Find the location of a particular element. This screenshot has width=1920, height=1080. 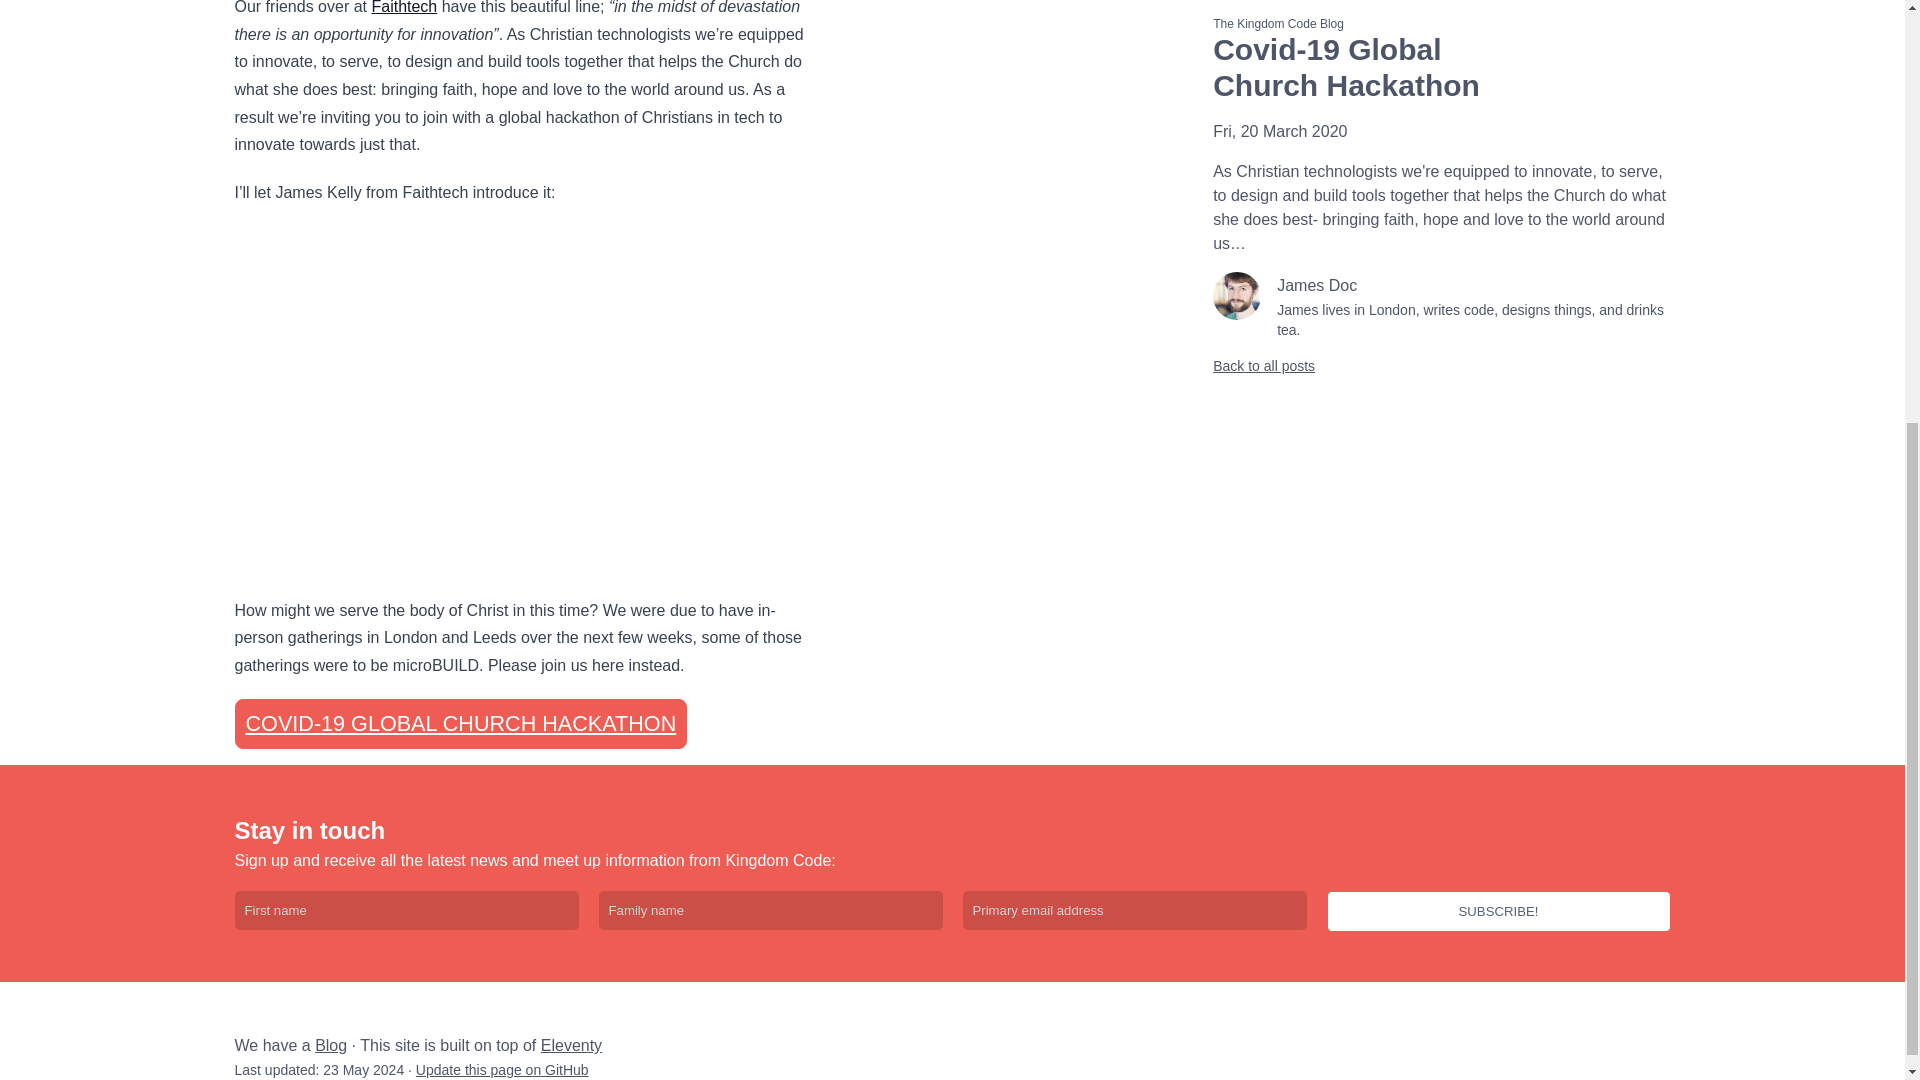

COVID-19 GLOBAL CHURCH HACKATHON is located at coordinates (460, 724).